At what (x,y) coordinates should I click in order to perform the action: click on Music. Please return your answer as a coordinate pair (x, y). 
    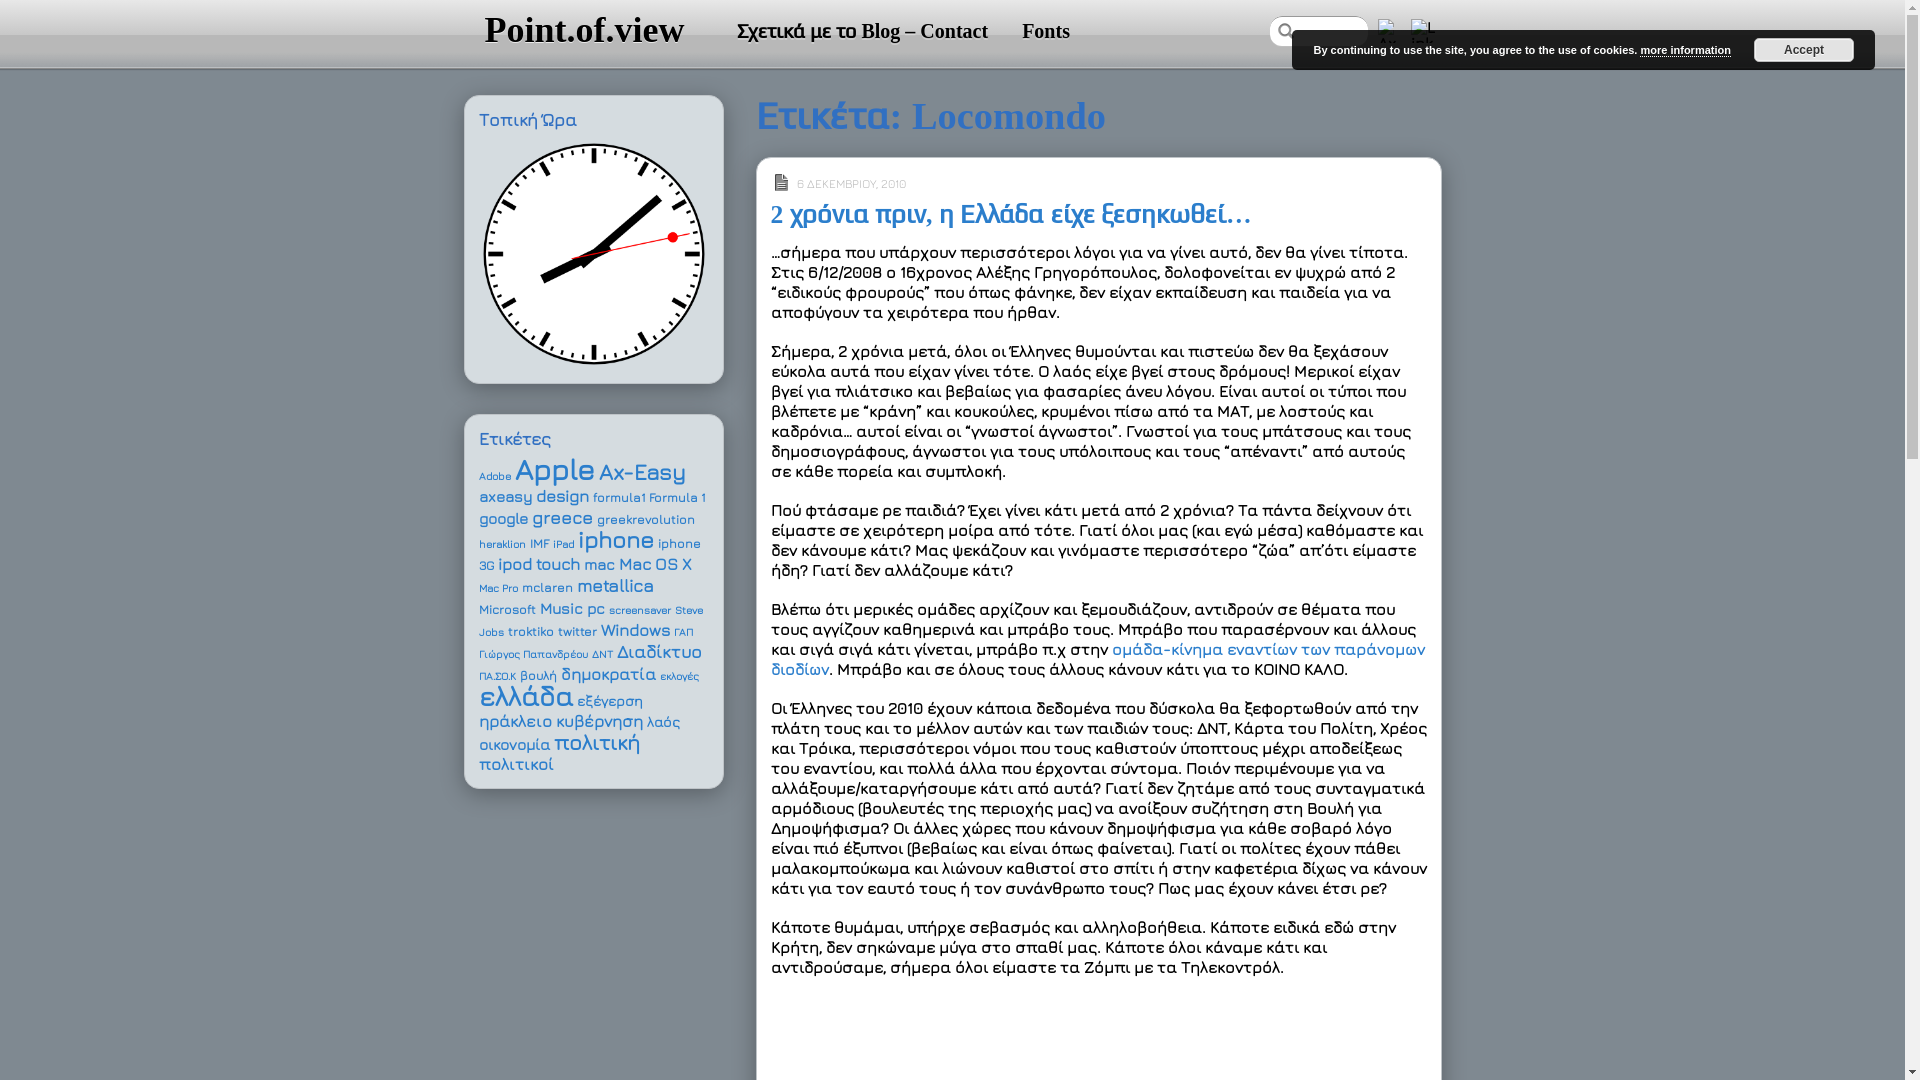
    Looking at the image, I should click on (562, 608).